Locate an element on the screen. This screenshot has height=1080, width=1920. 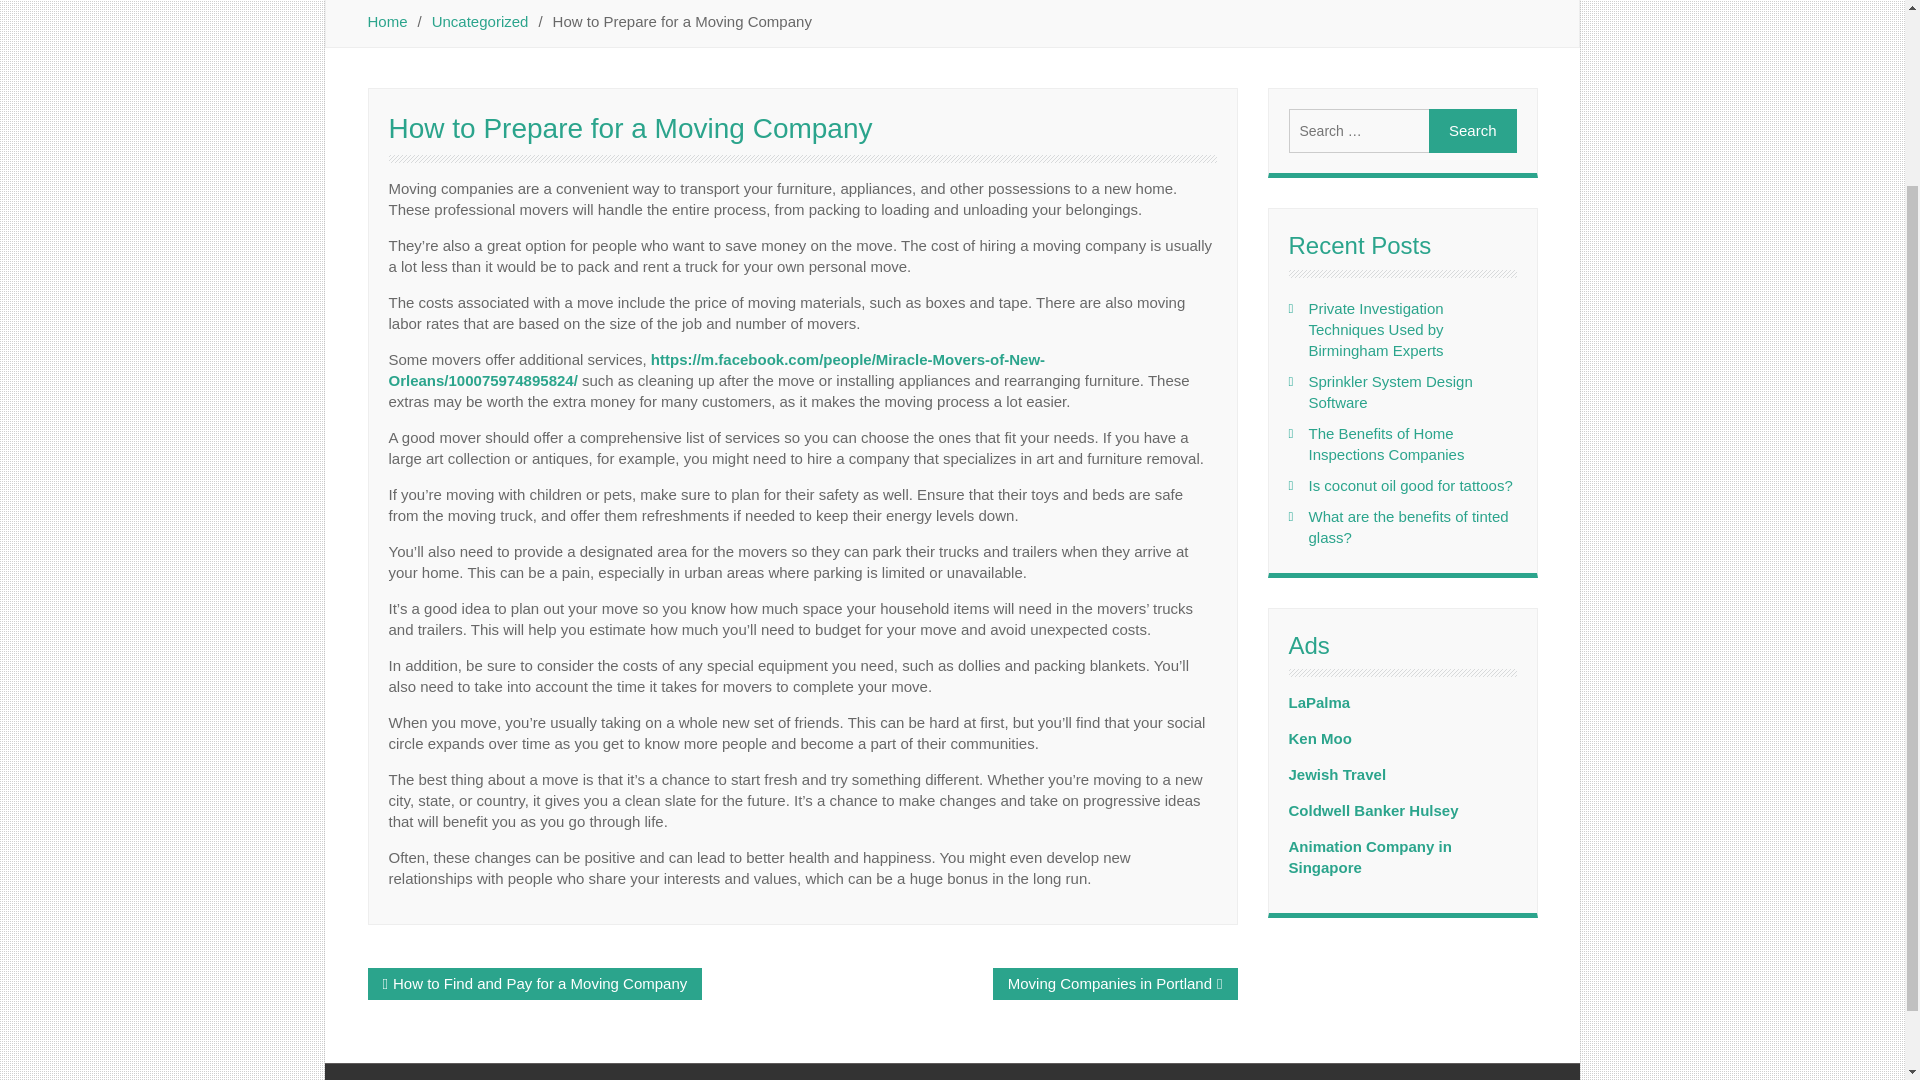
Moving Companies in Portland is located at coordinates (1110, 984).